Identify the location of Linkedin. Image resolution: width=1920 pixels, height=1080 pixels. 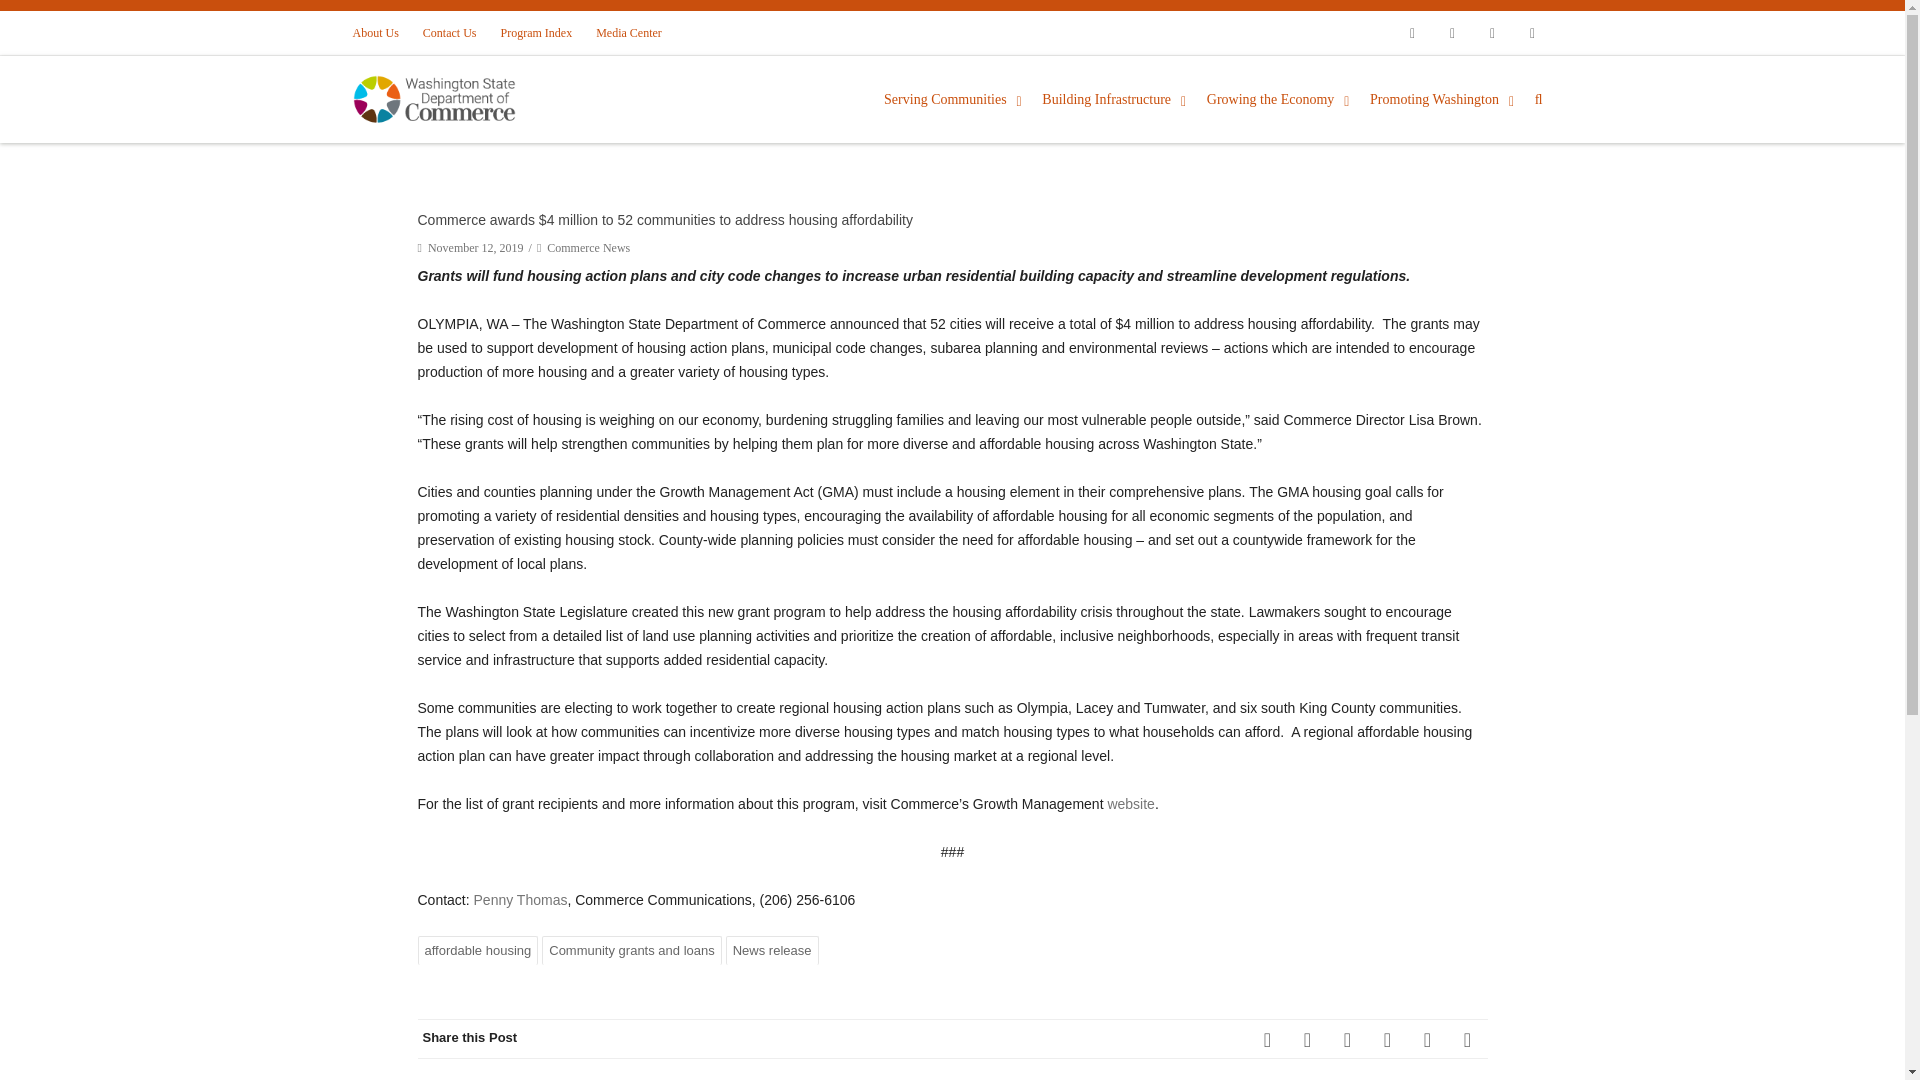
(1532, 32).